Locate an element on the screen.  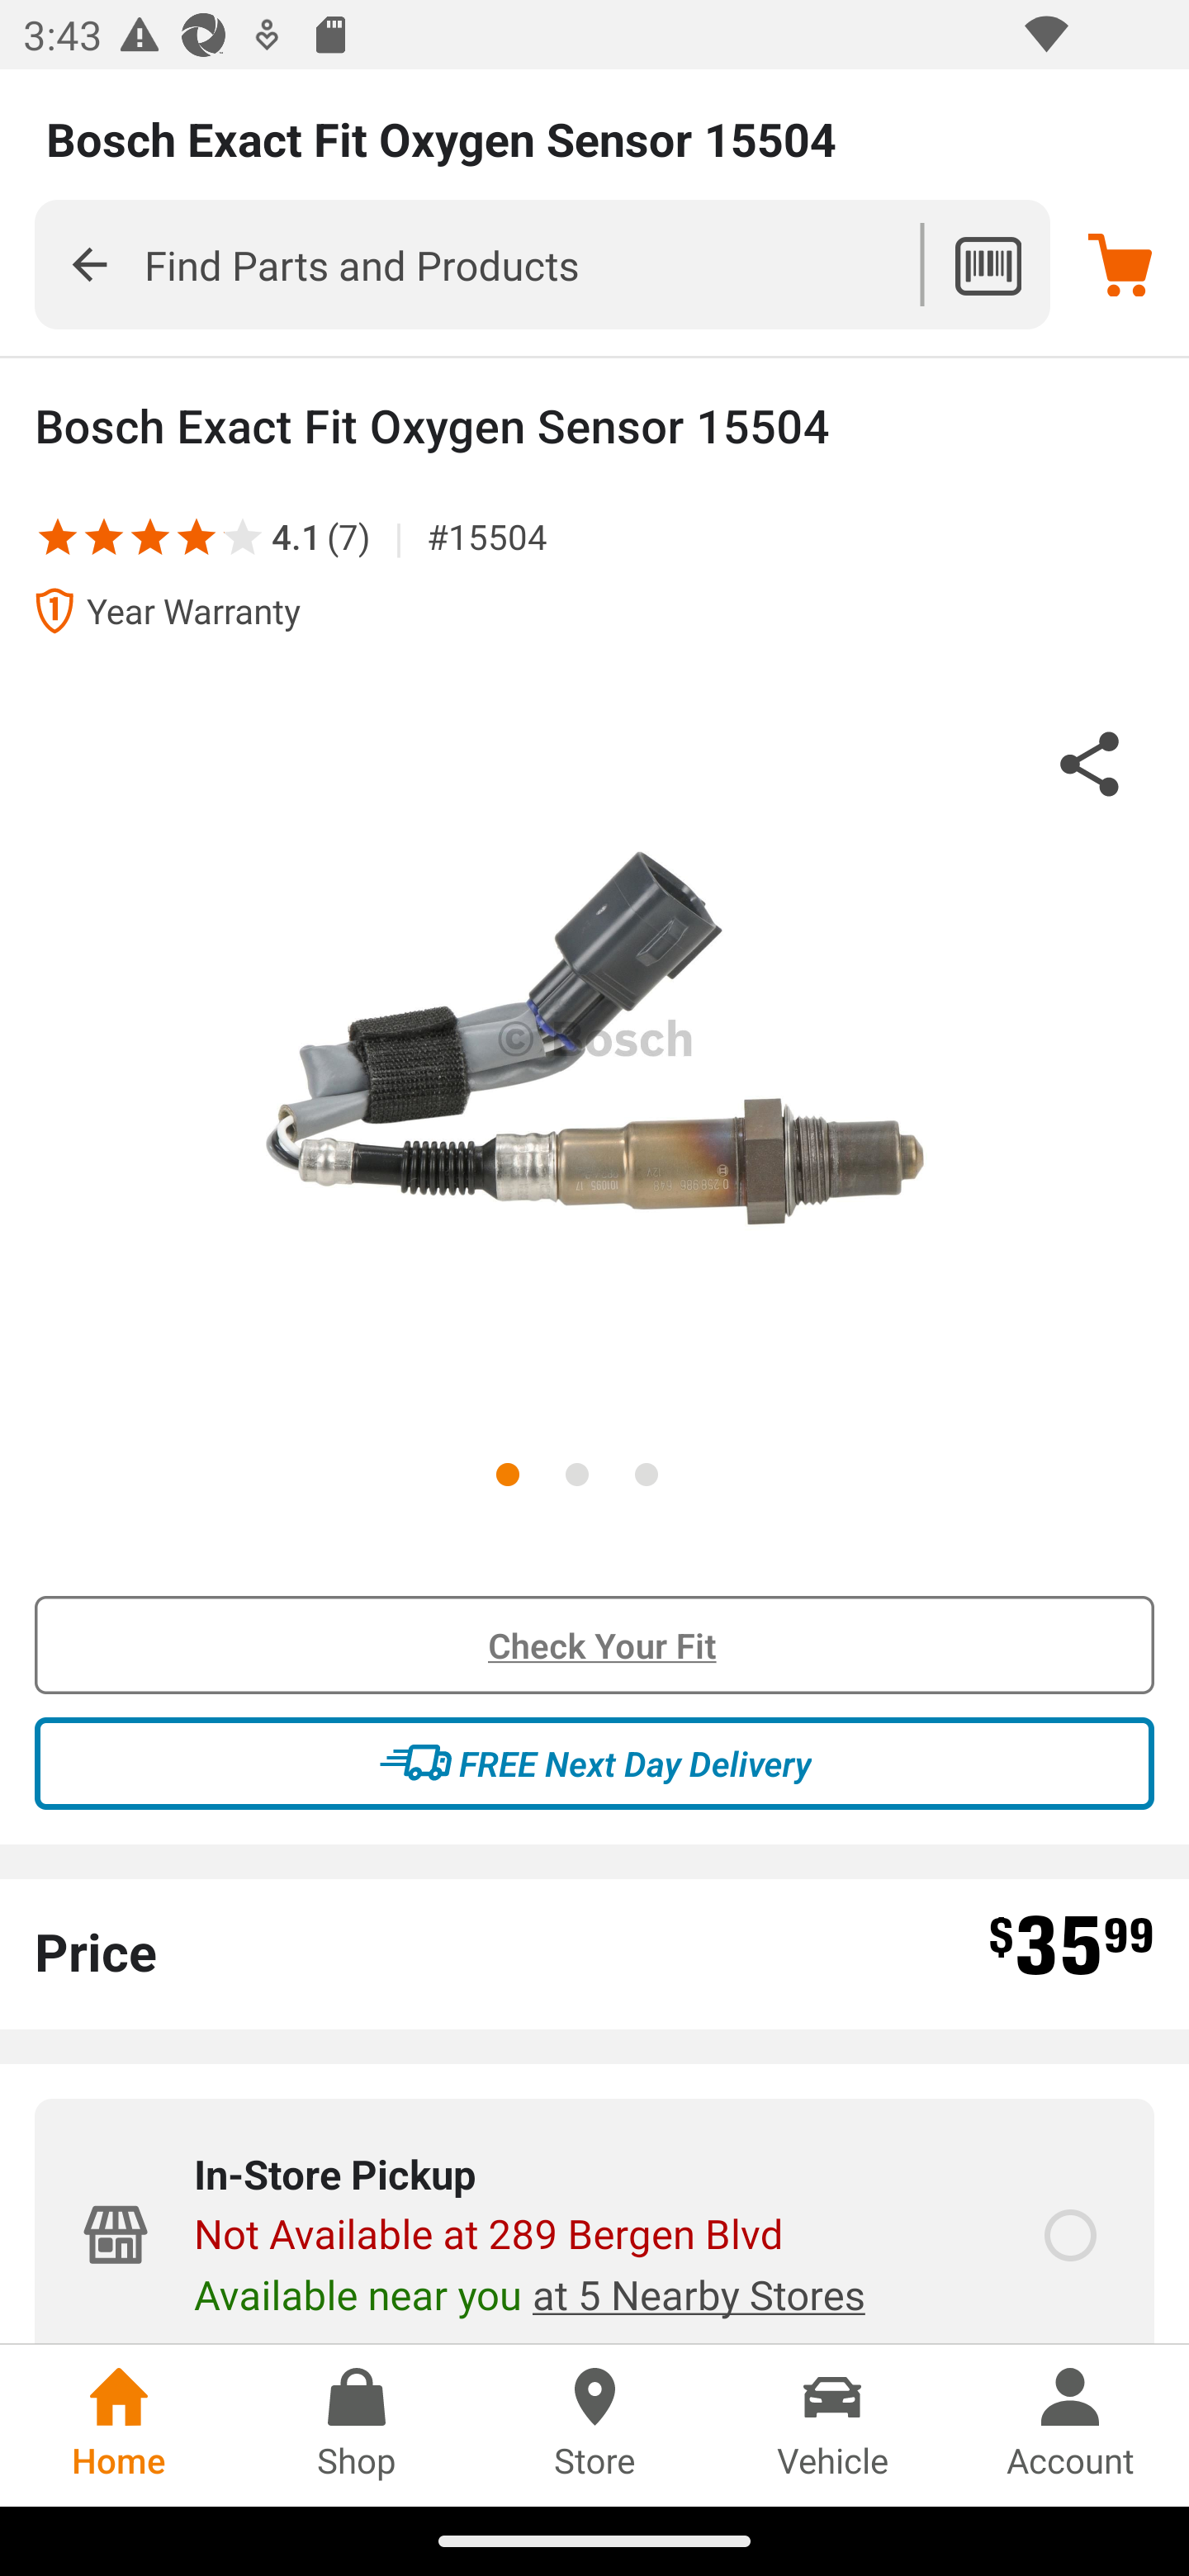
Vehicle is located at coordinates (832, 2425).